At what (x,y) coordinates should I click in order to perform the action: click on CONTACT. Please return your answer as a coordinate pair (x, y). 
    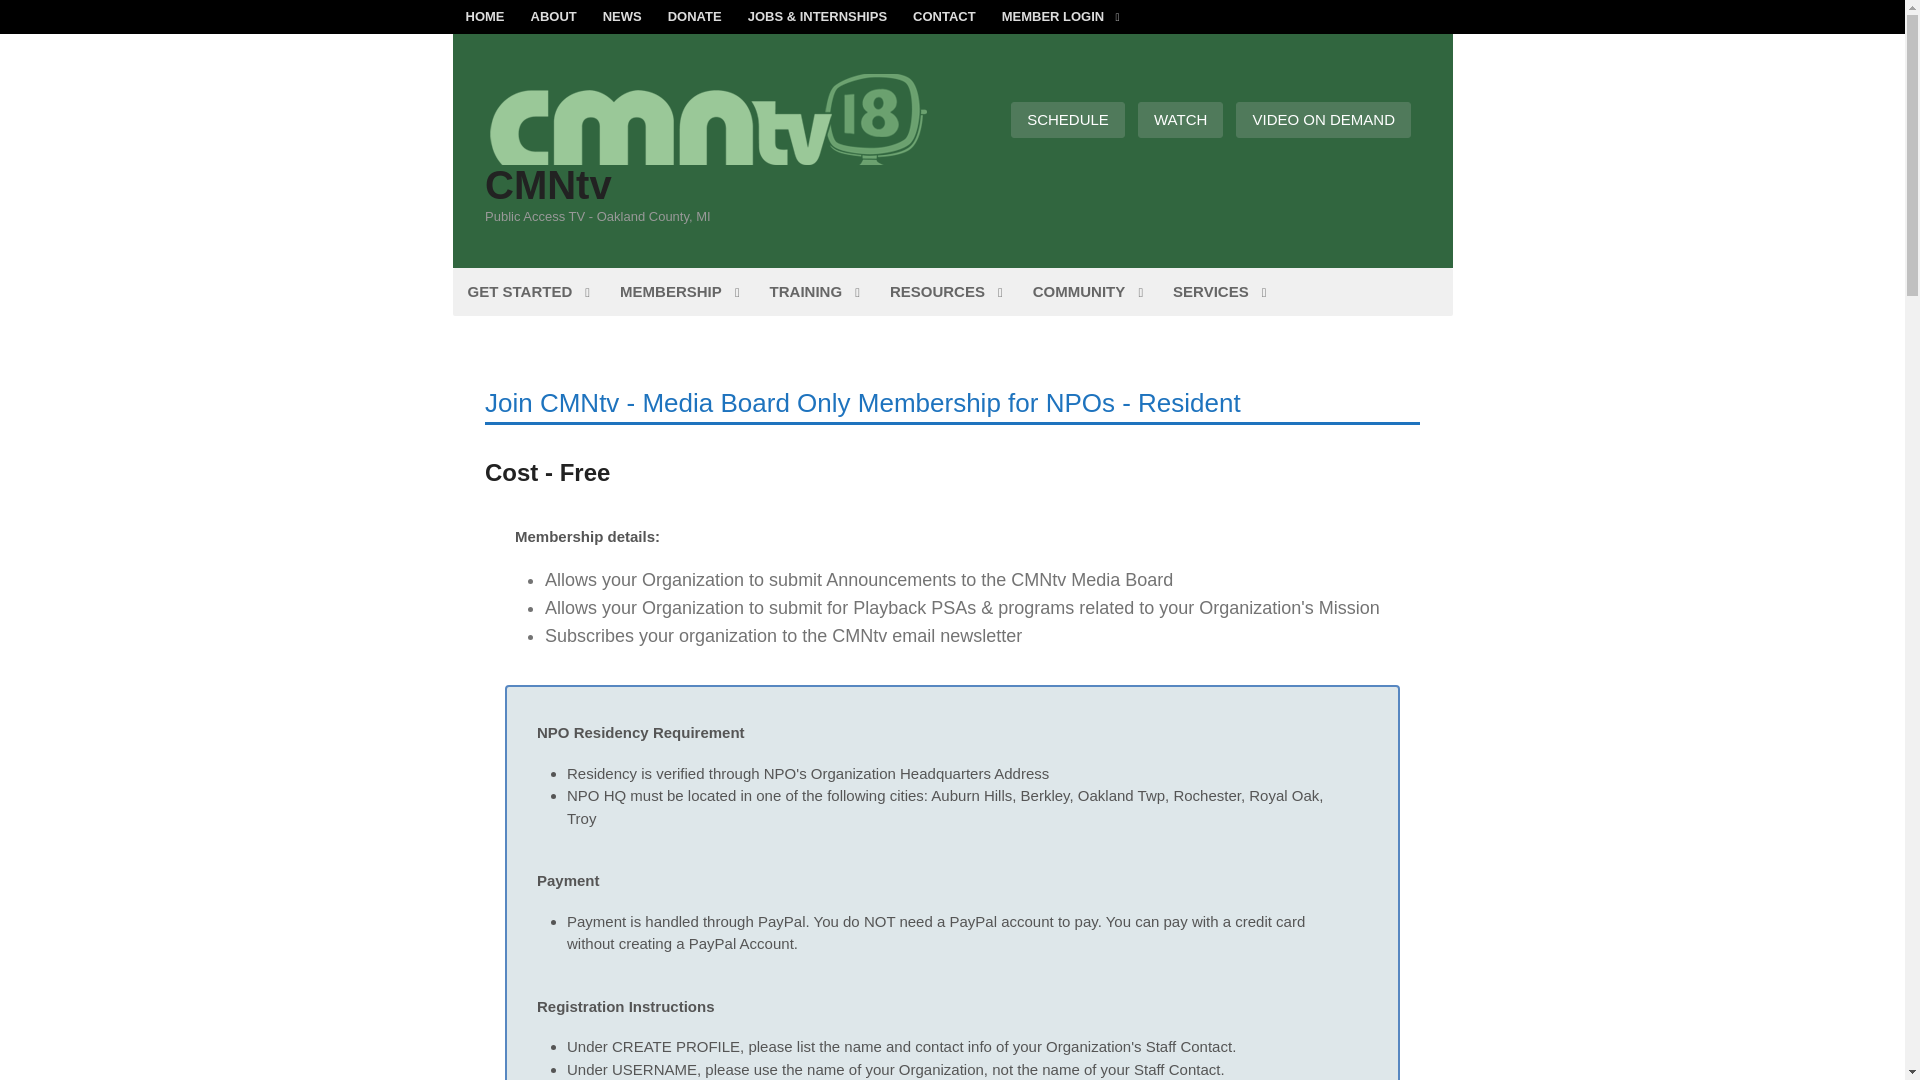
    Looking at the image, I should click on (944, 16).